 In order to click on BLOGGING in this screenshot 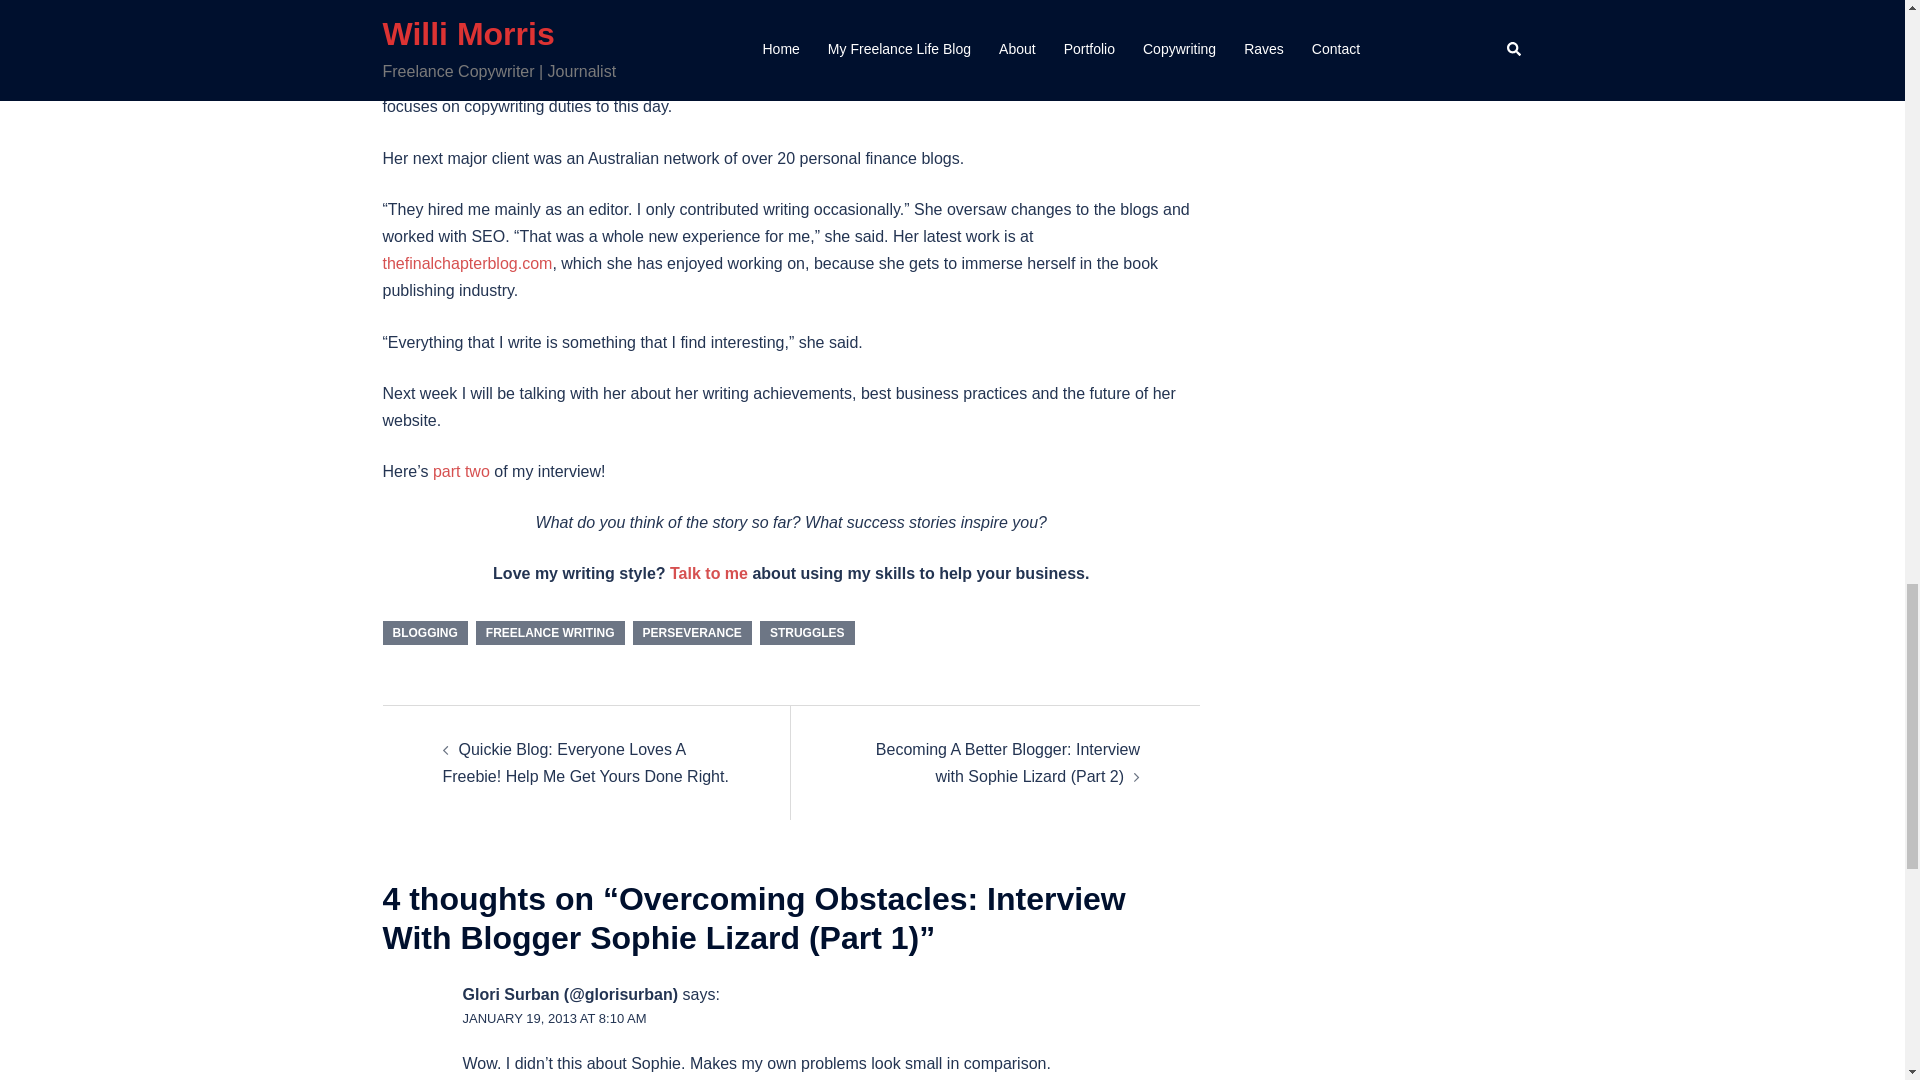, I will do `click(424, 632)`.